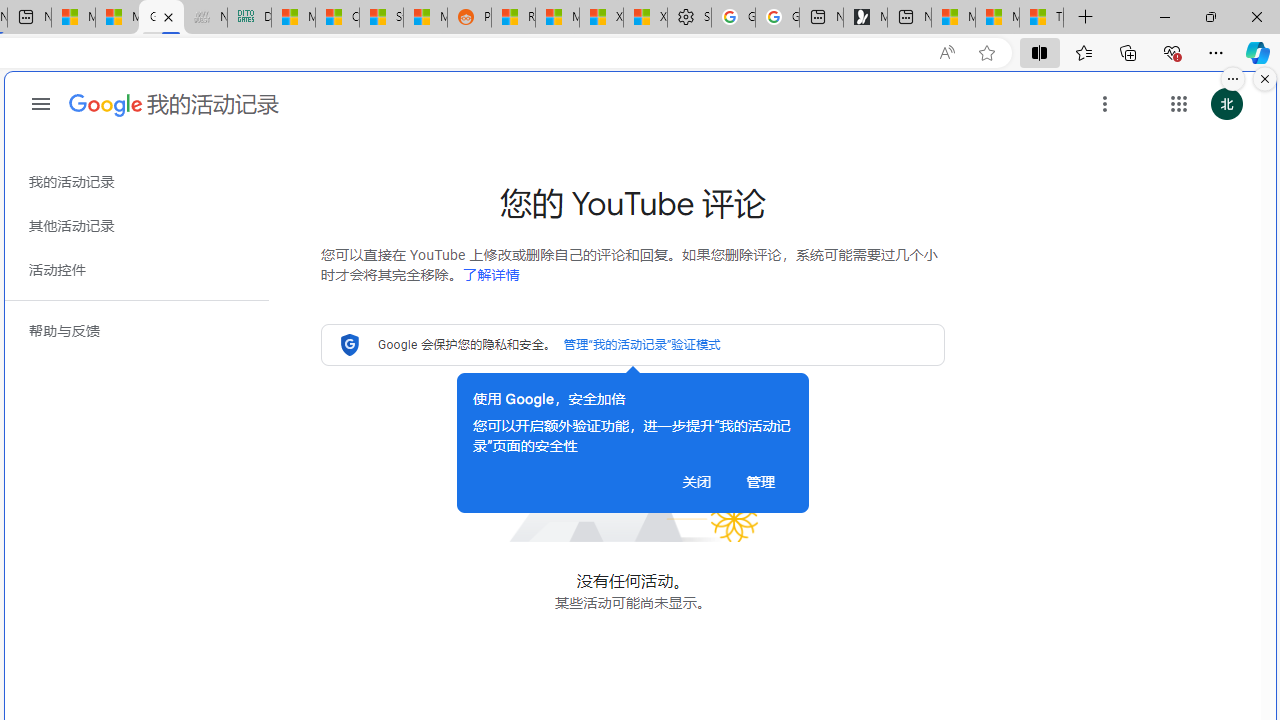 The image size is (1280, 720). I want to click on Settings, so click(689, 18).